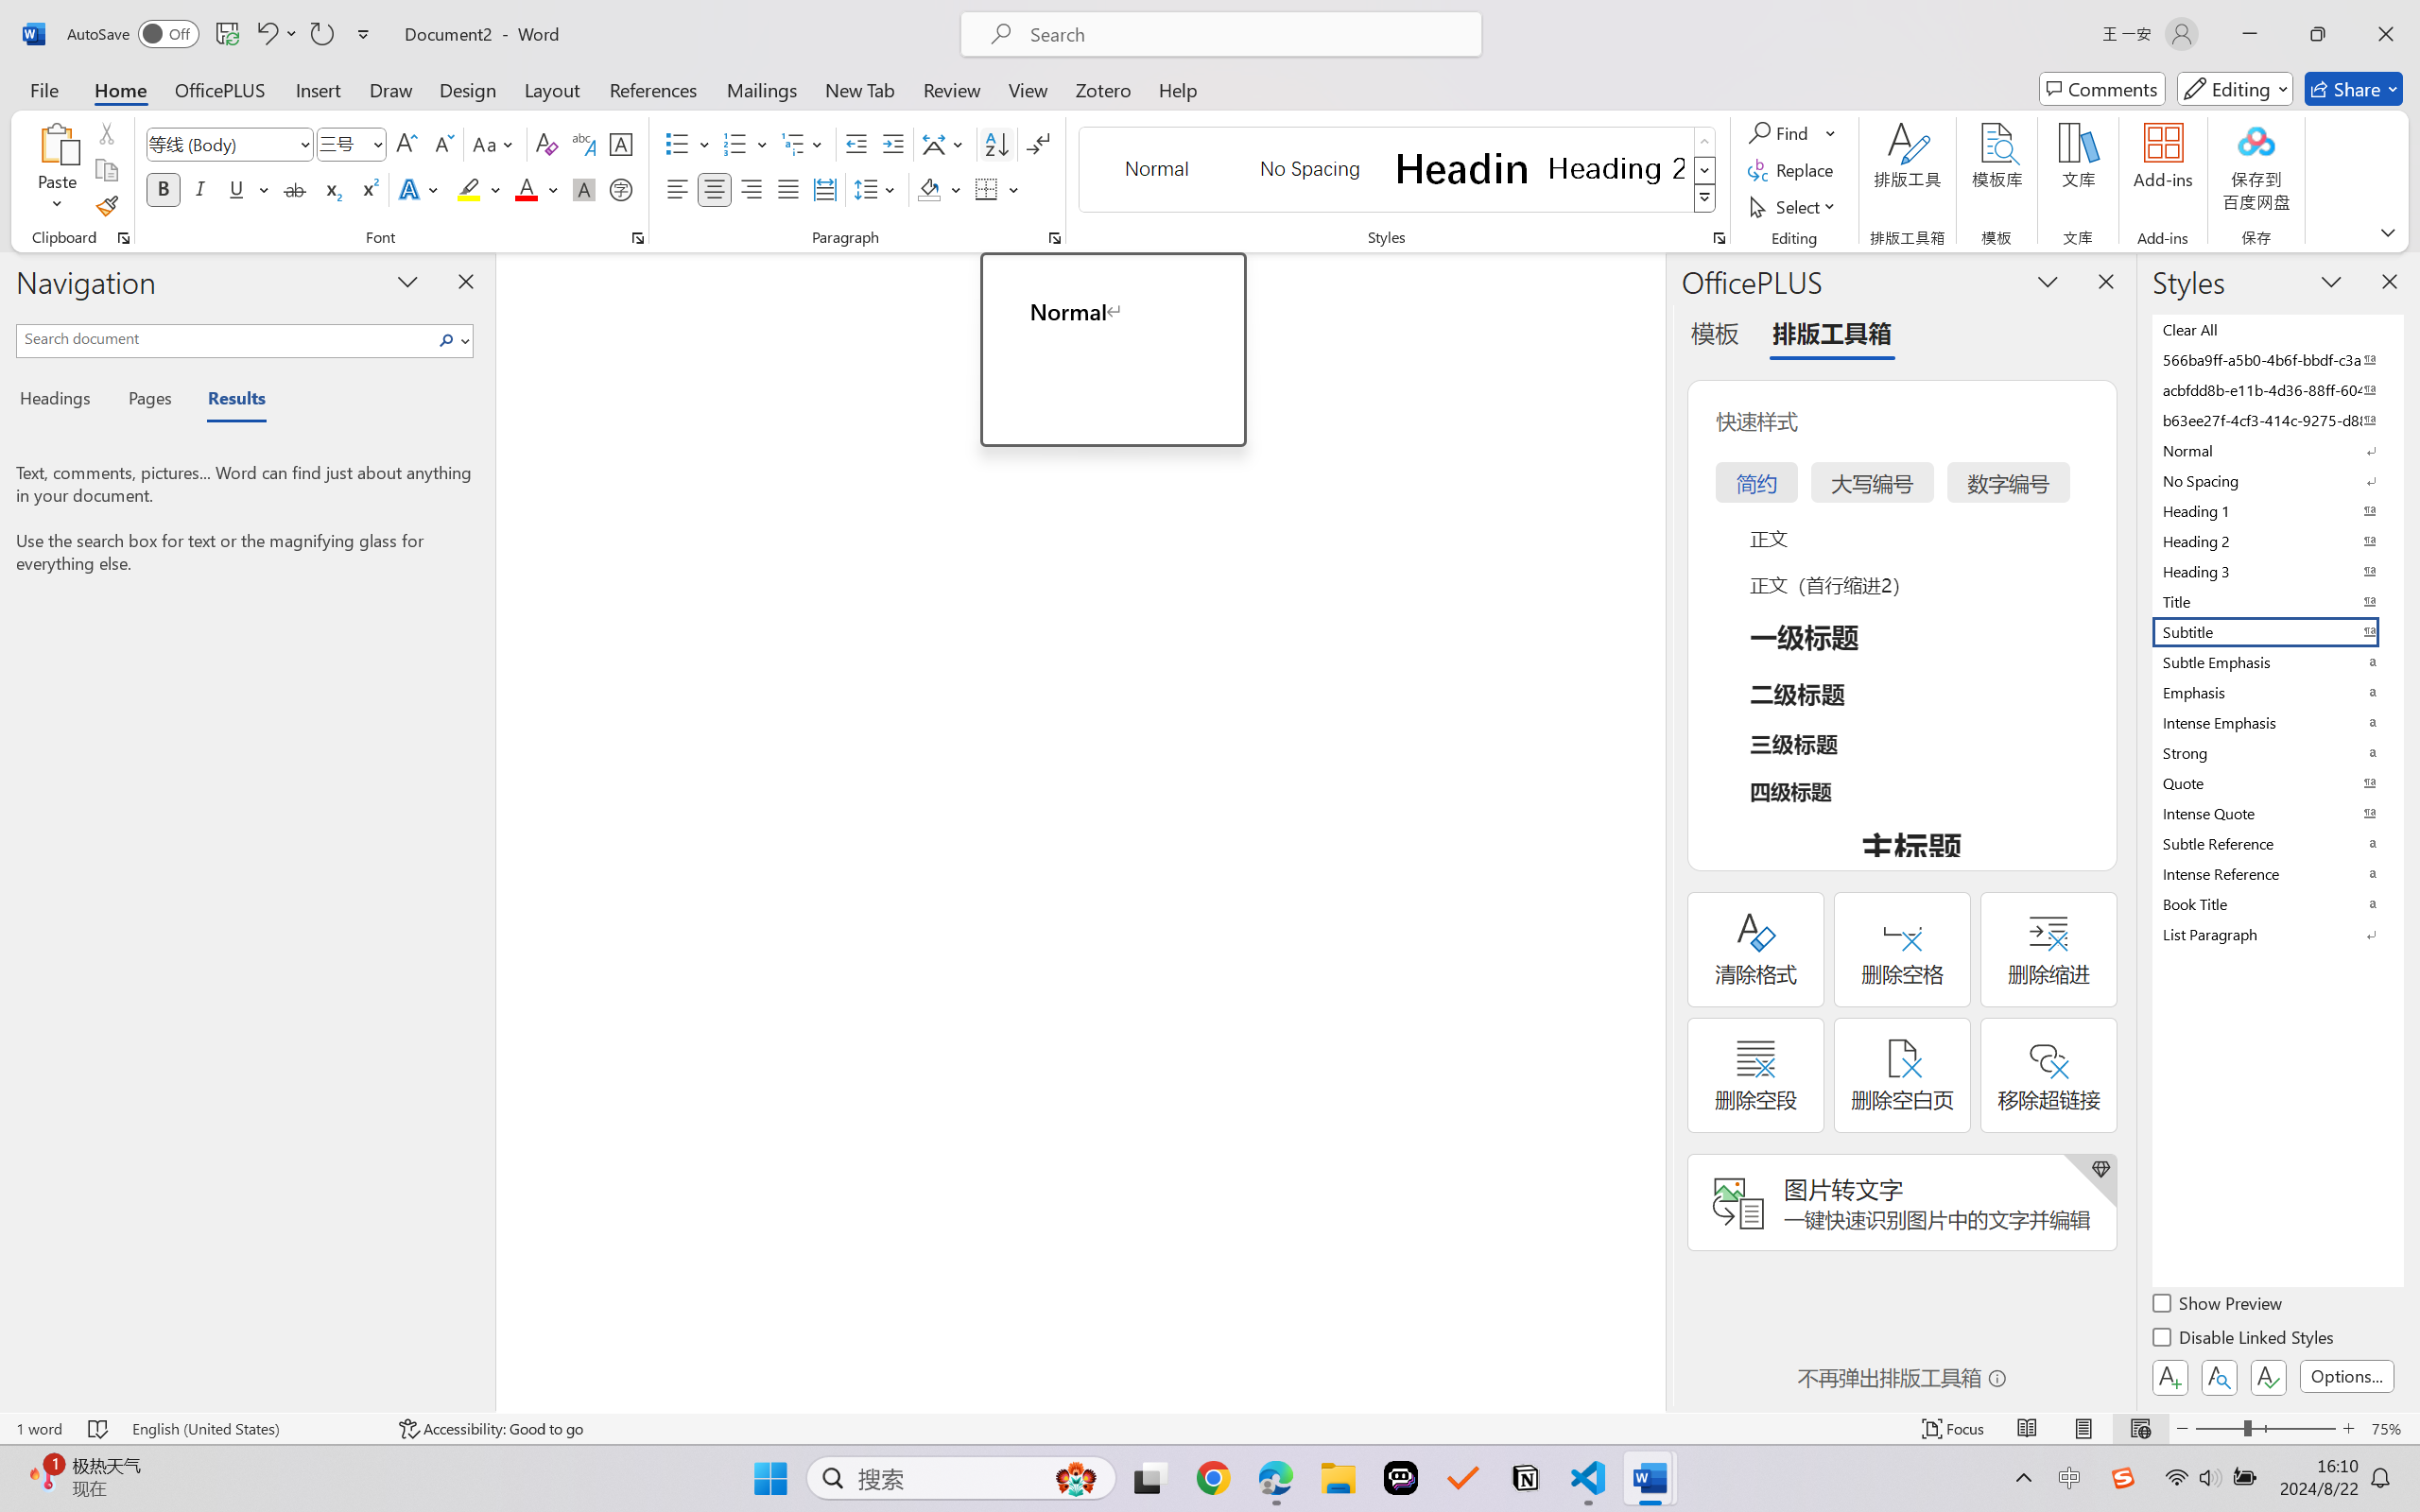  I want to click on Paragraph..., so click(1055, 238).